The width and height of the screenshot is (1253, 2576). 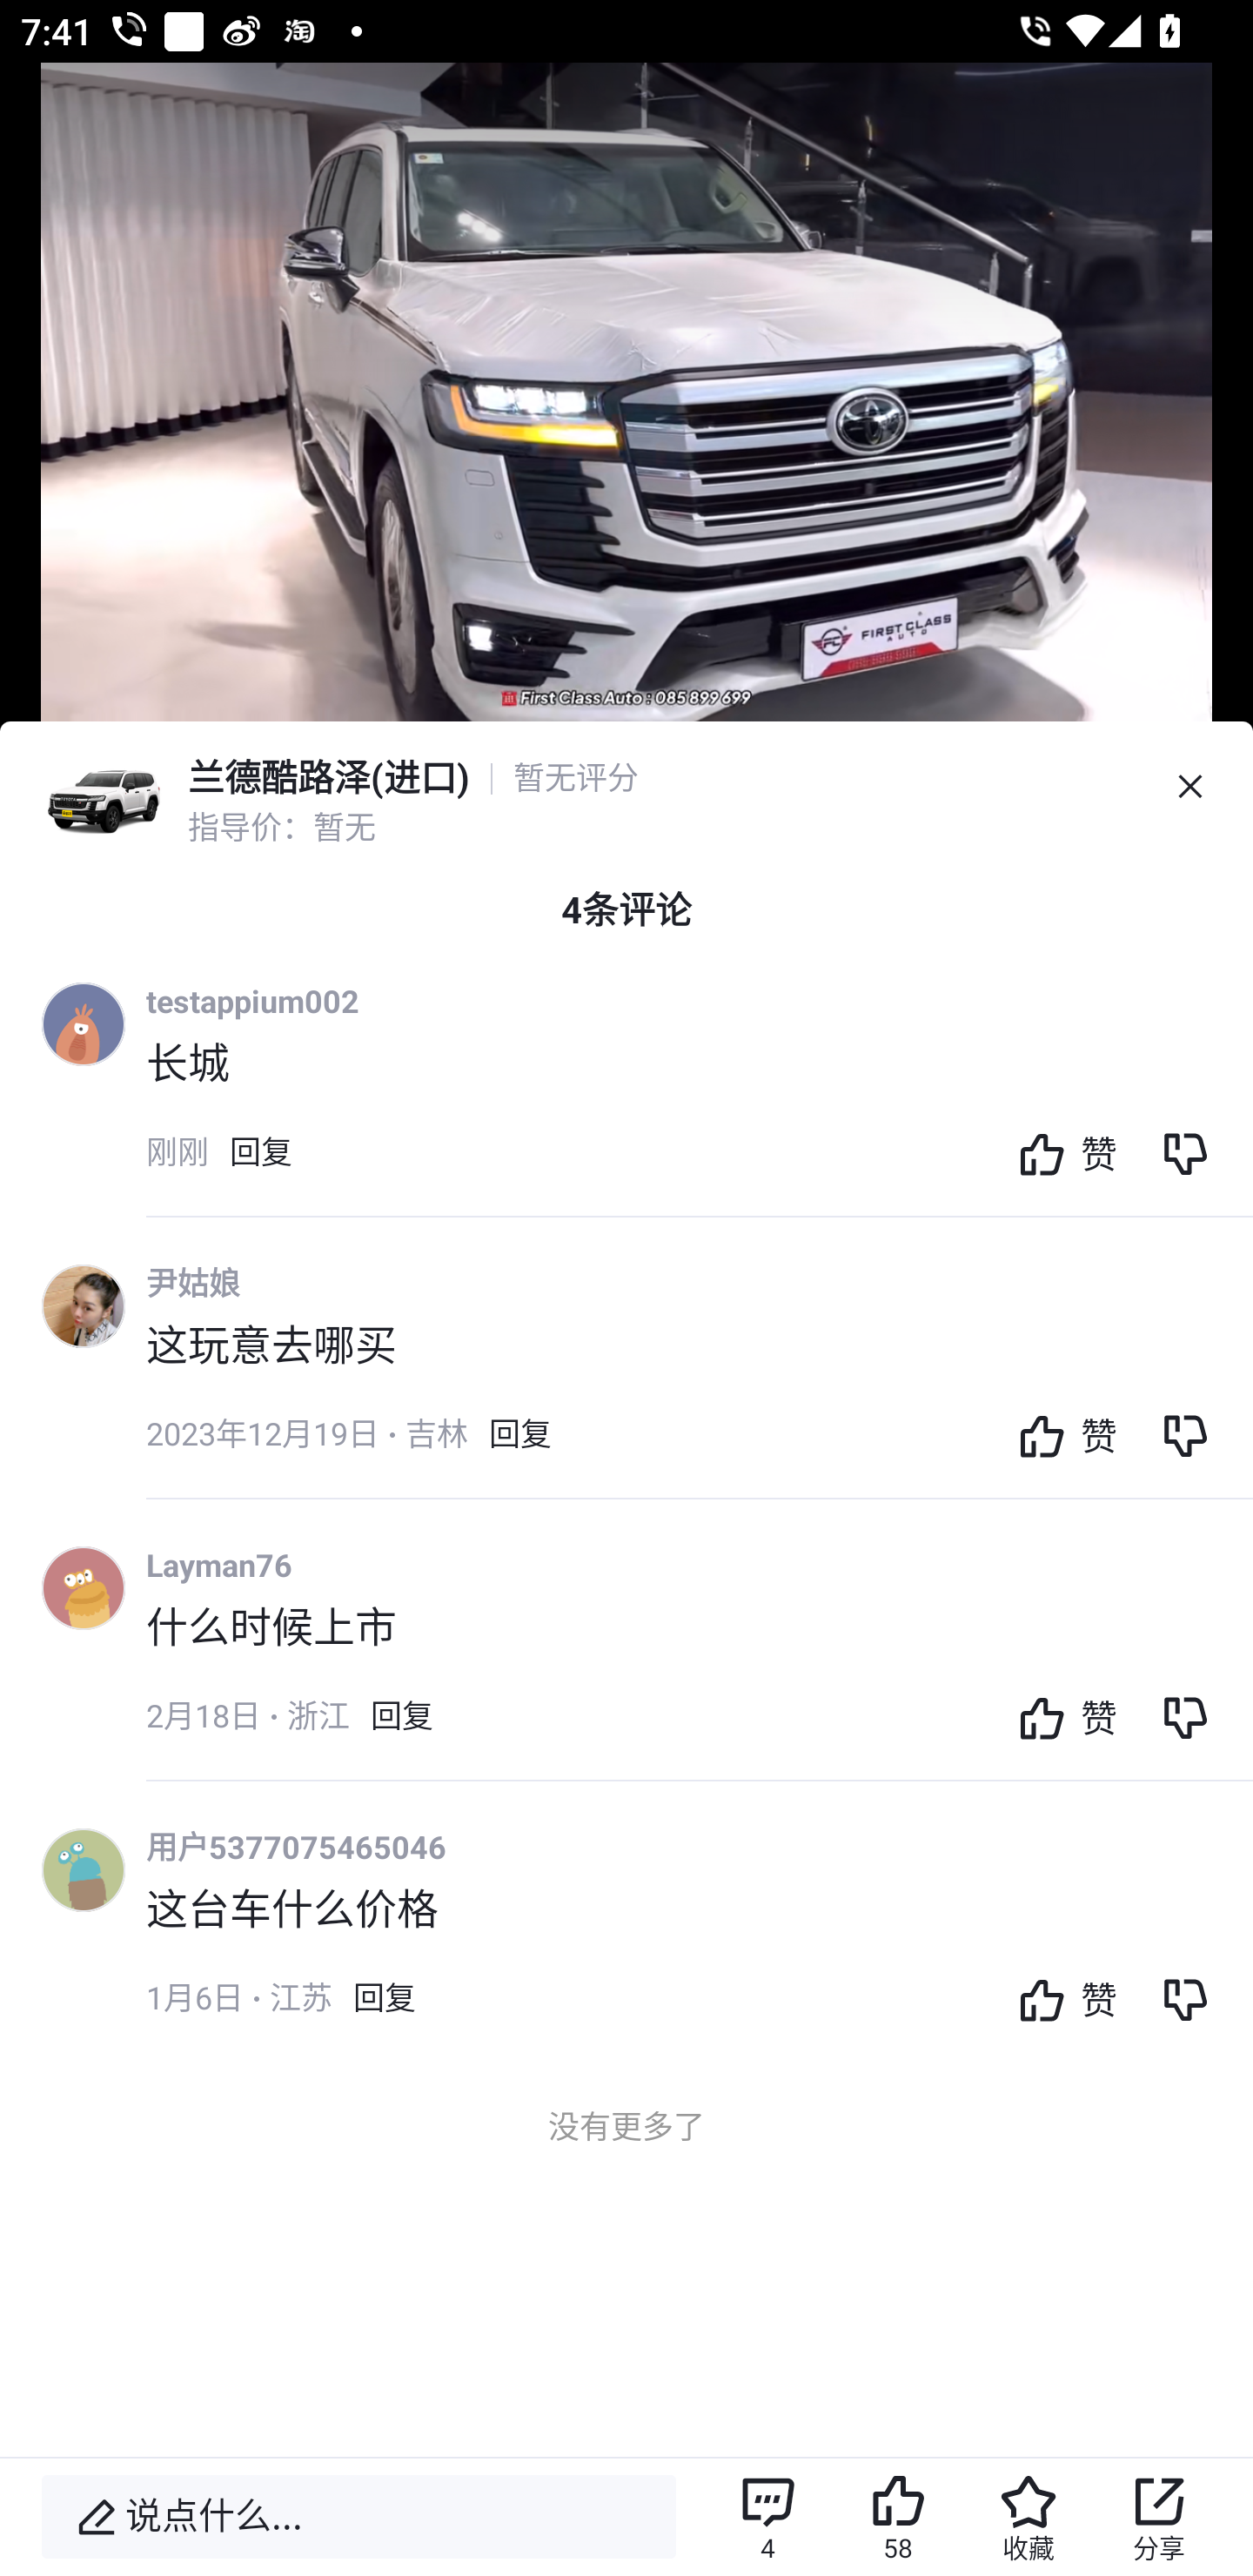 I want to click on  4, so click(x=767, y=2517).